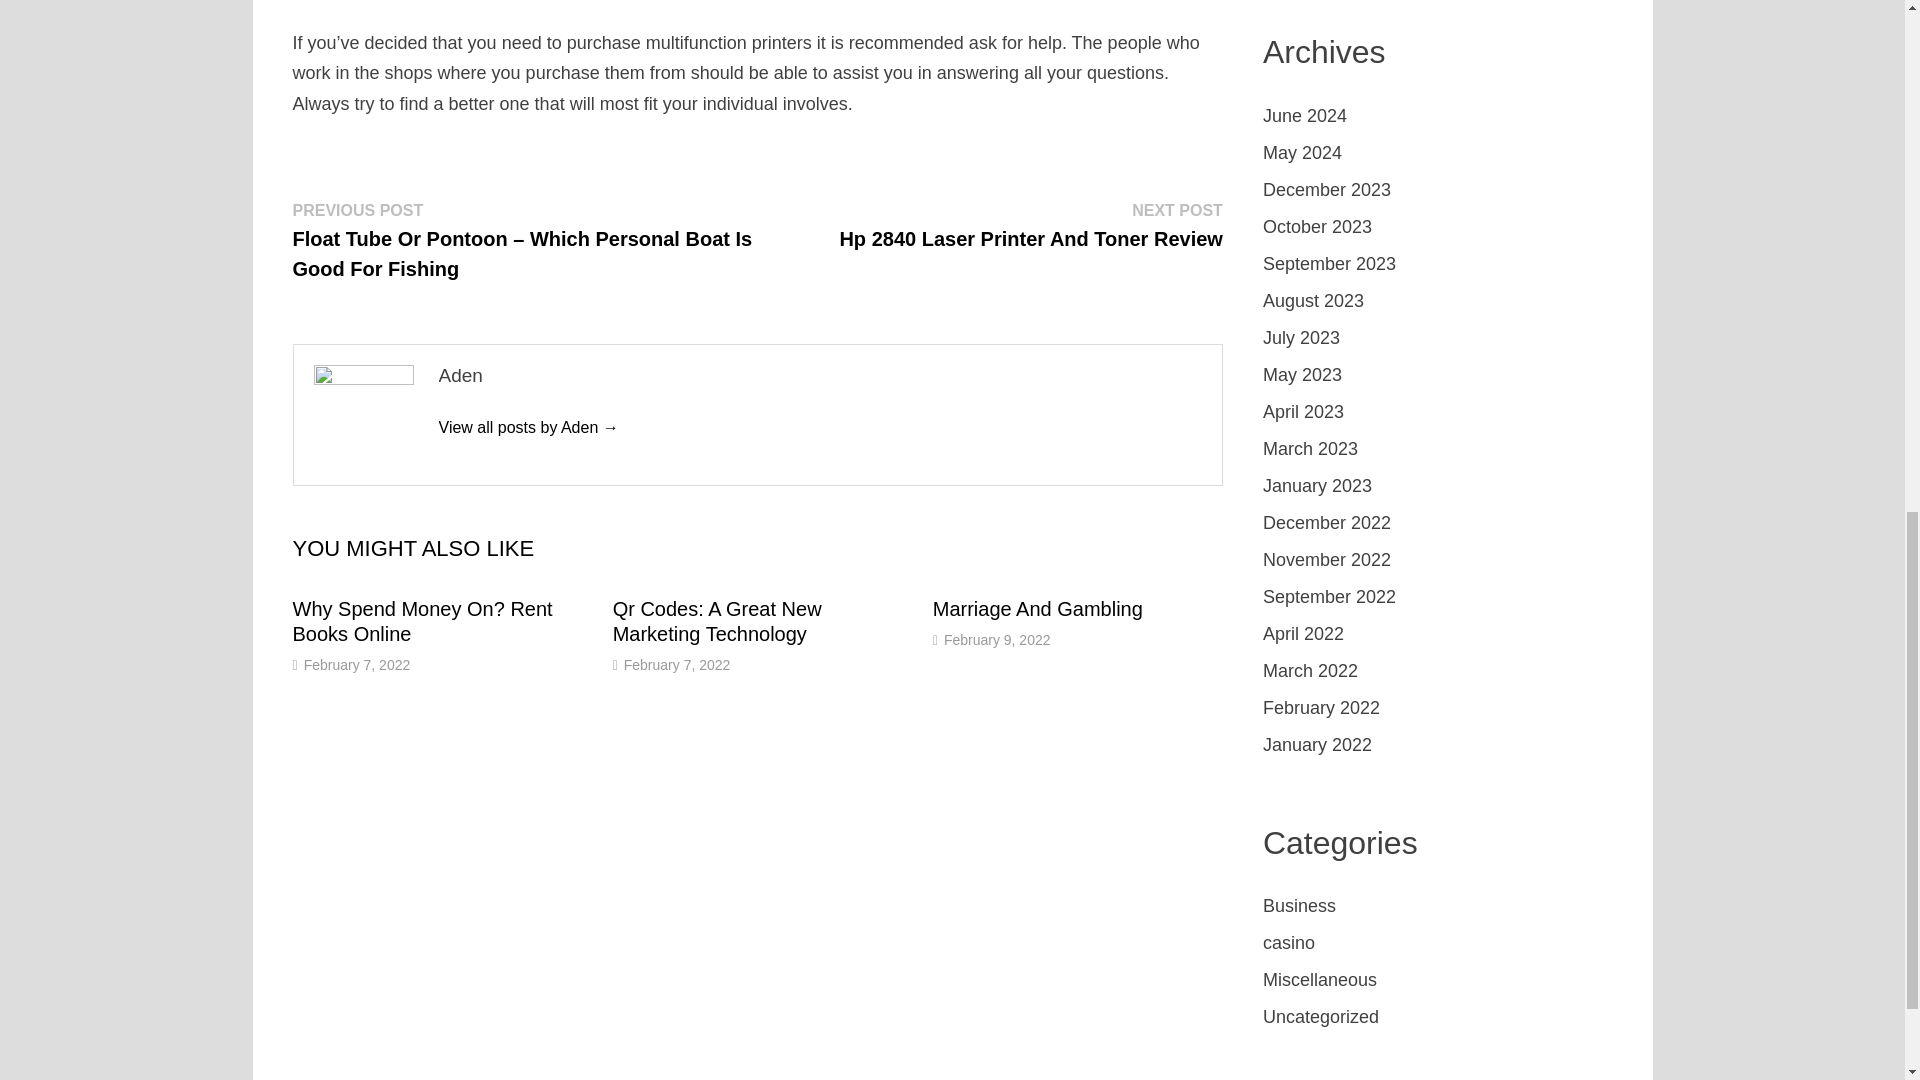 This screenshot has width=1920, height=1080. What do you see at coordinates (1302, 152) in the screenshot?
I see `May 2024` at bounding box center [1302, 152].